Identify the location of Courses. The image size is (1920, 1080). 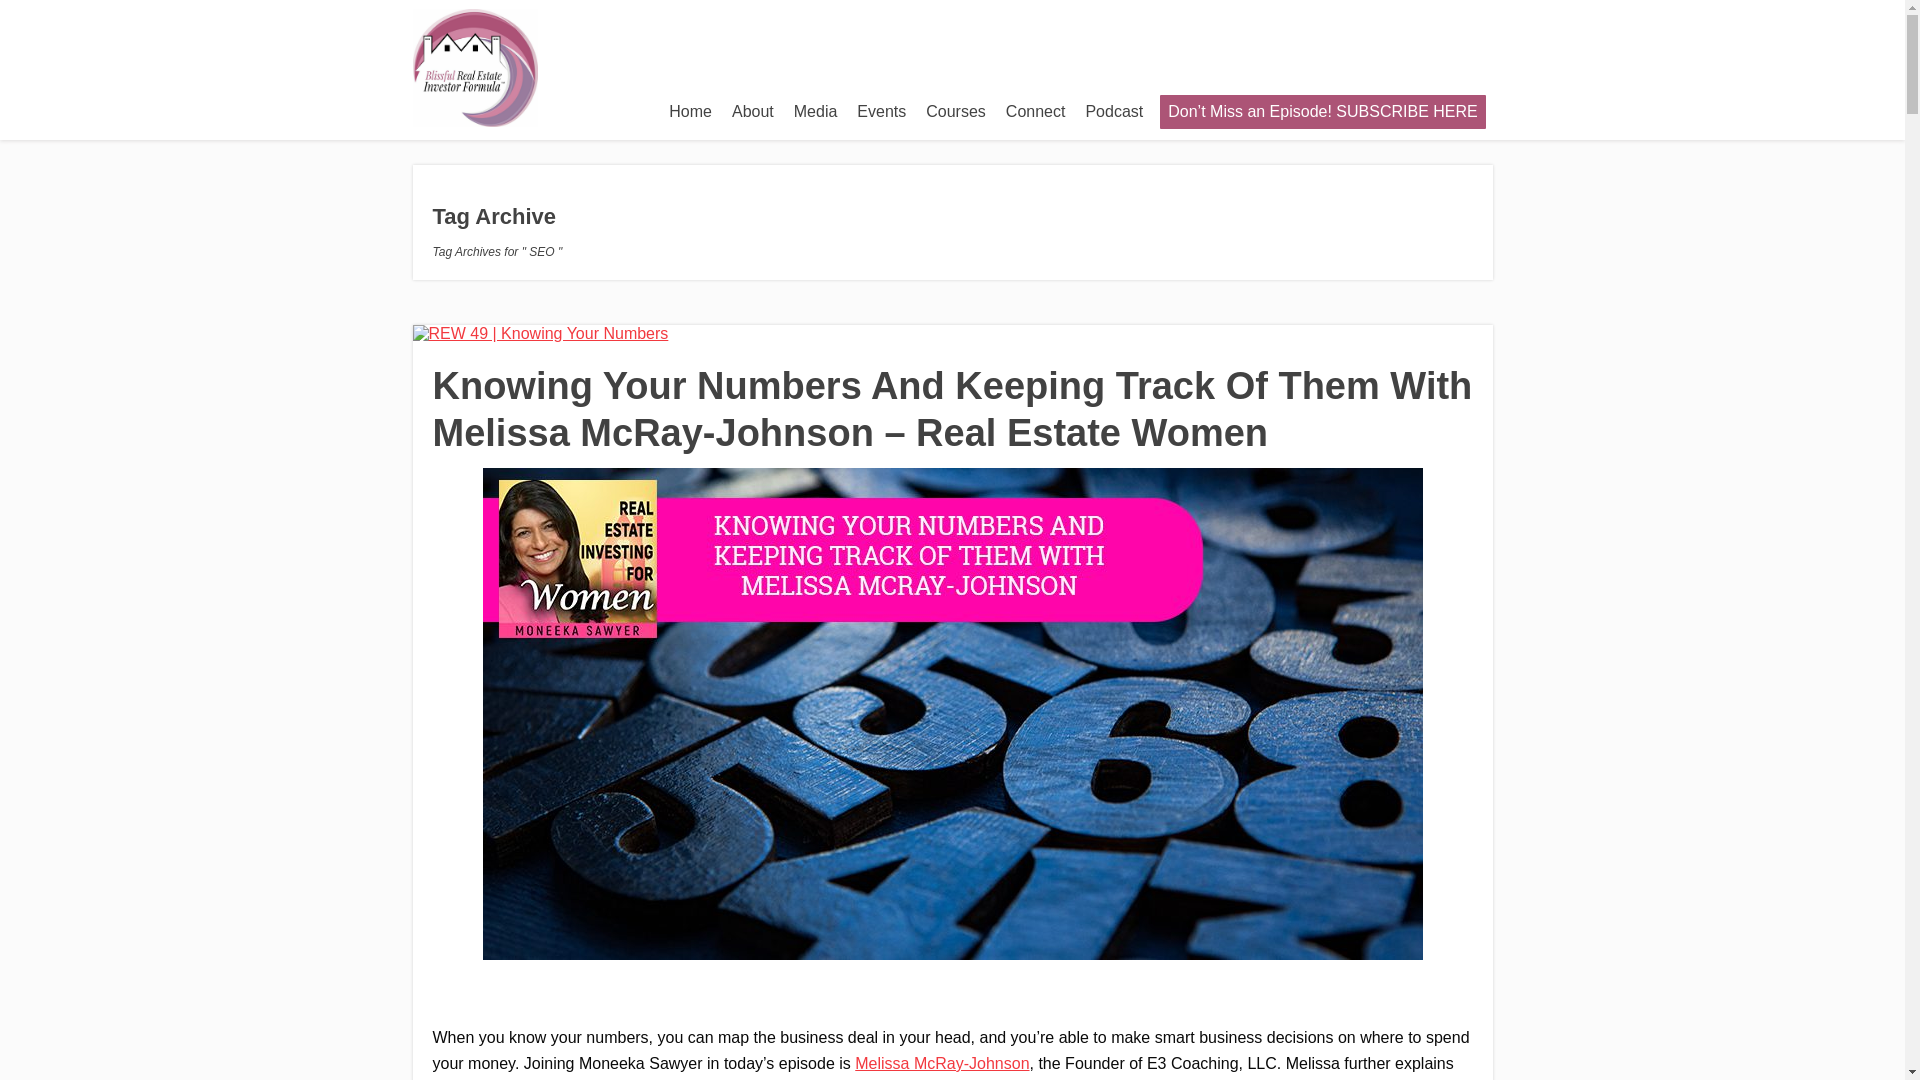
(956, 111).